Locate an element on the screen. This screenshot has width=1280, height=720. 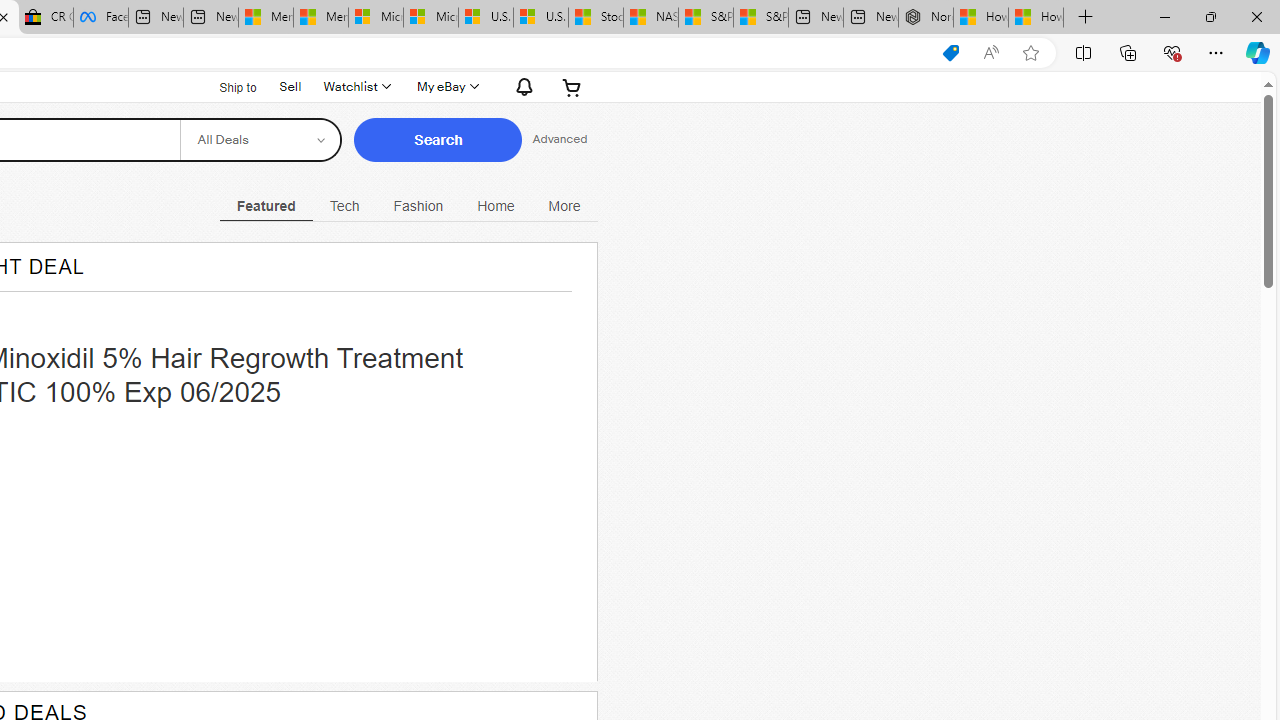
New Tab is located at coordinates (1086, 18).